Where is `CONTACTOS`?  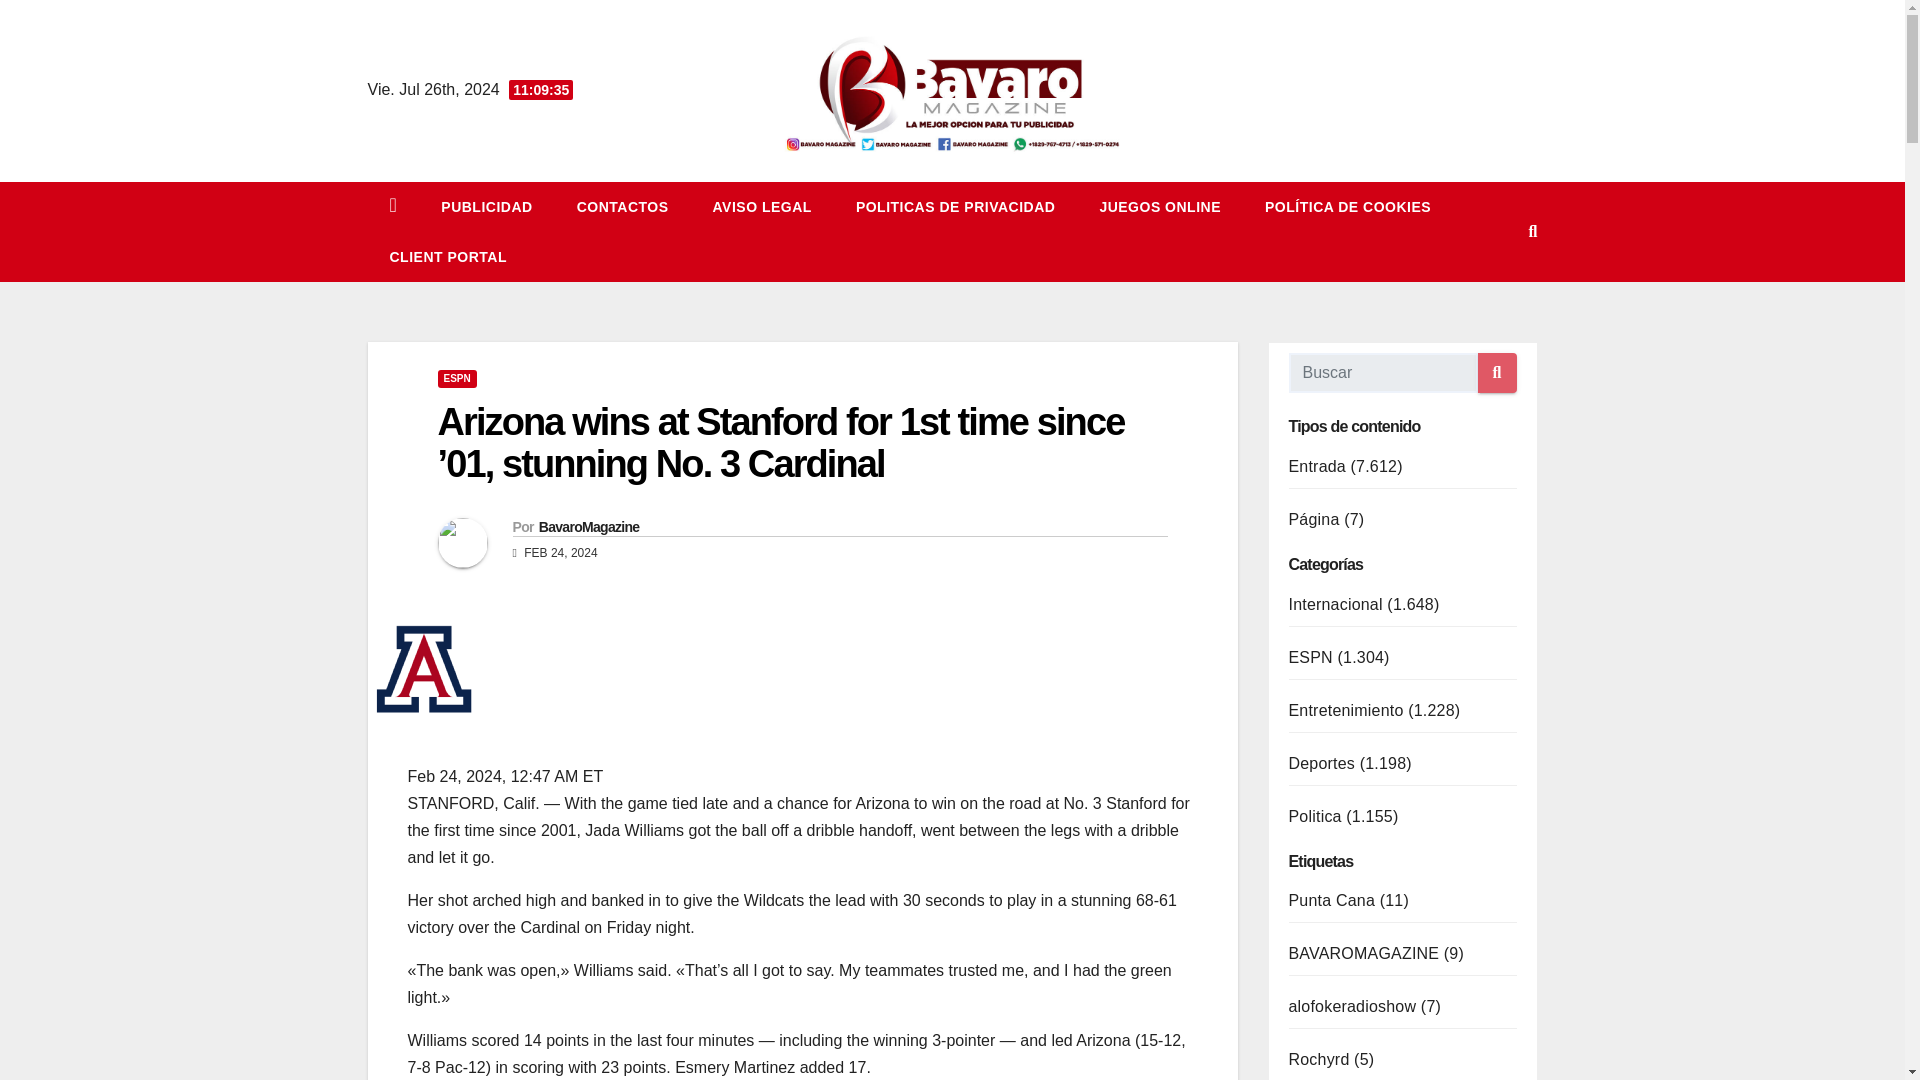
CONTACTOS is located at coordinates (622, 207).